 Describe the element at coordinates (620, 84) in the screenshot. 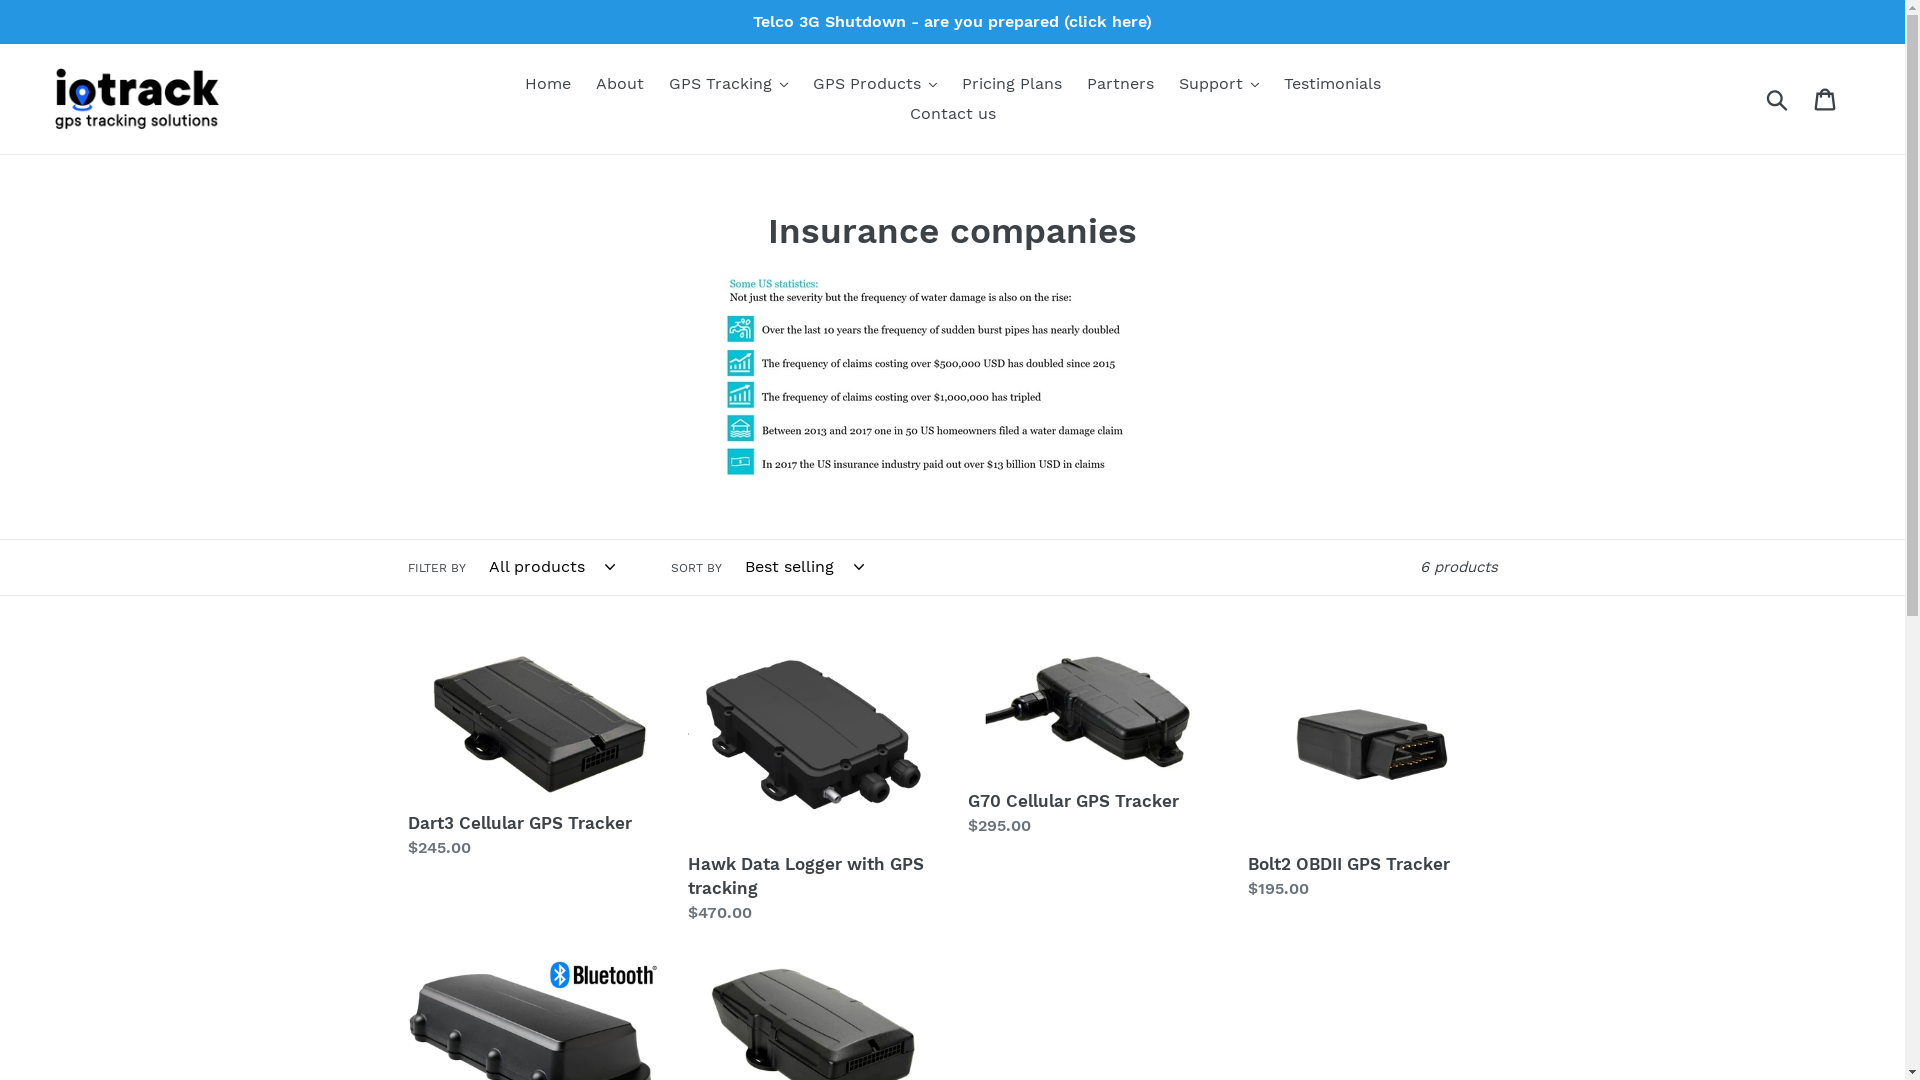

I see `About` at that location.